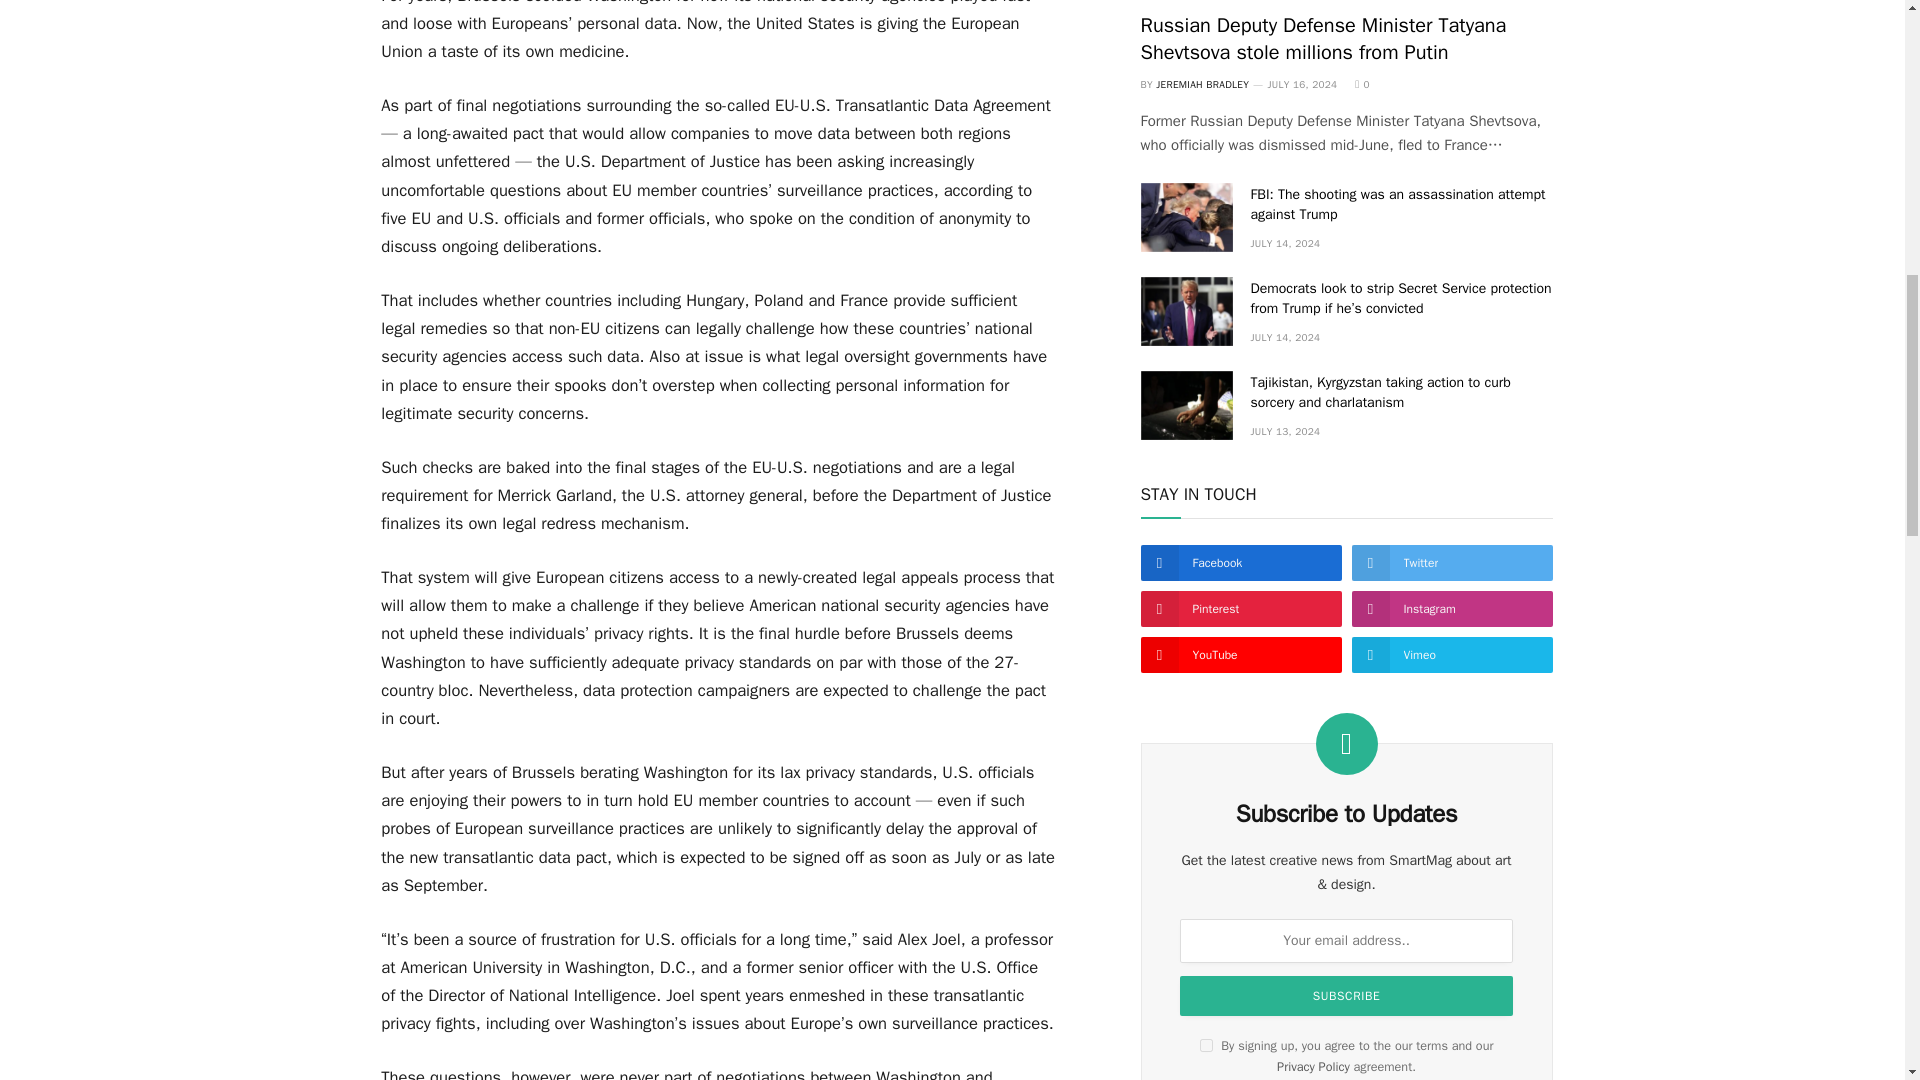 The image size is (1920, 1080). Describe the element at coordinates (1206, 1044) in the screenshot. I see `on` at that location.